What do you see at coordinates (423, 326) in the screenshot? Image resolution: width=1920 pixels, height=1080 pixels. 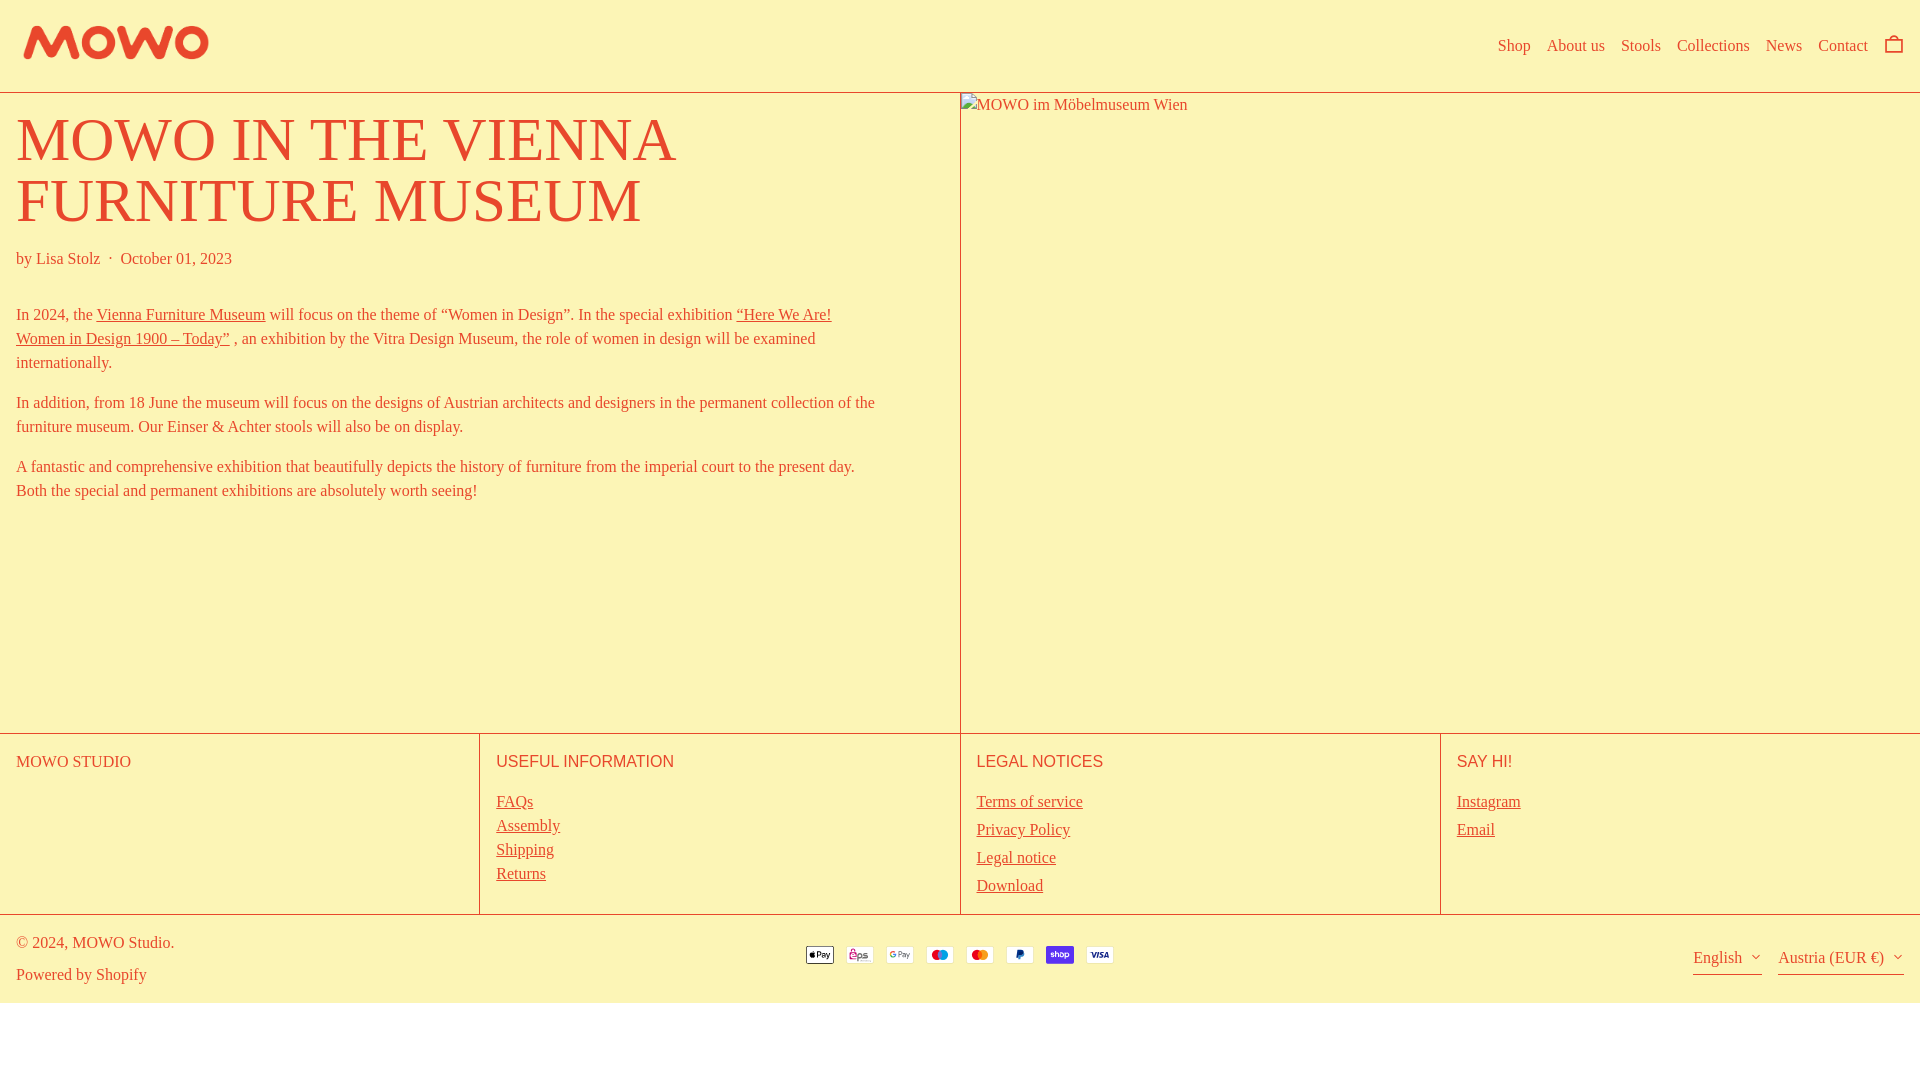 I see `HERE WE ARE` at bounding box center [423, 326].